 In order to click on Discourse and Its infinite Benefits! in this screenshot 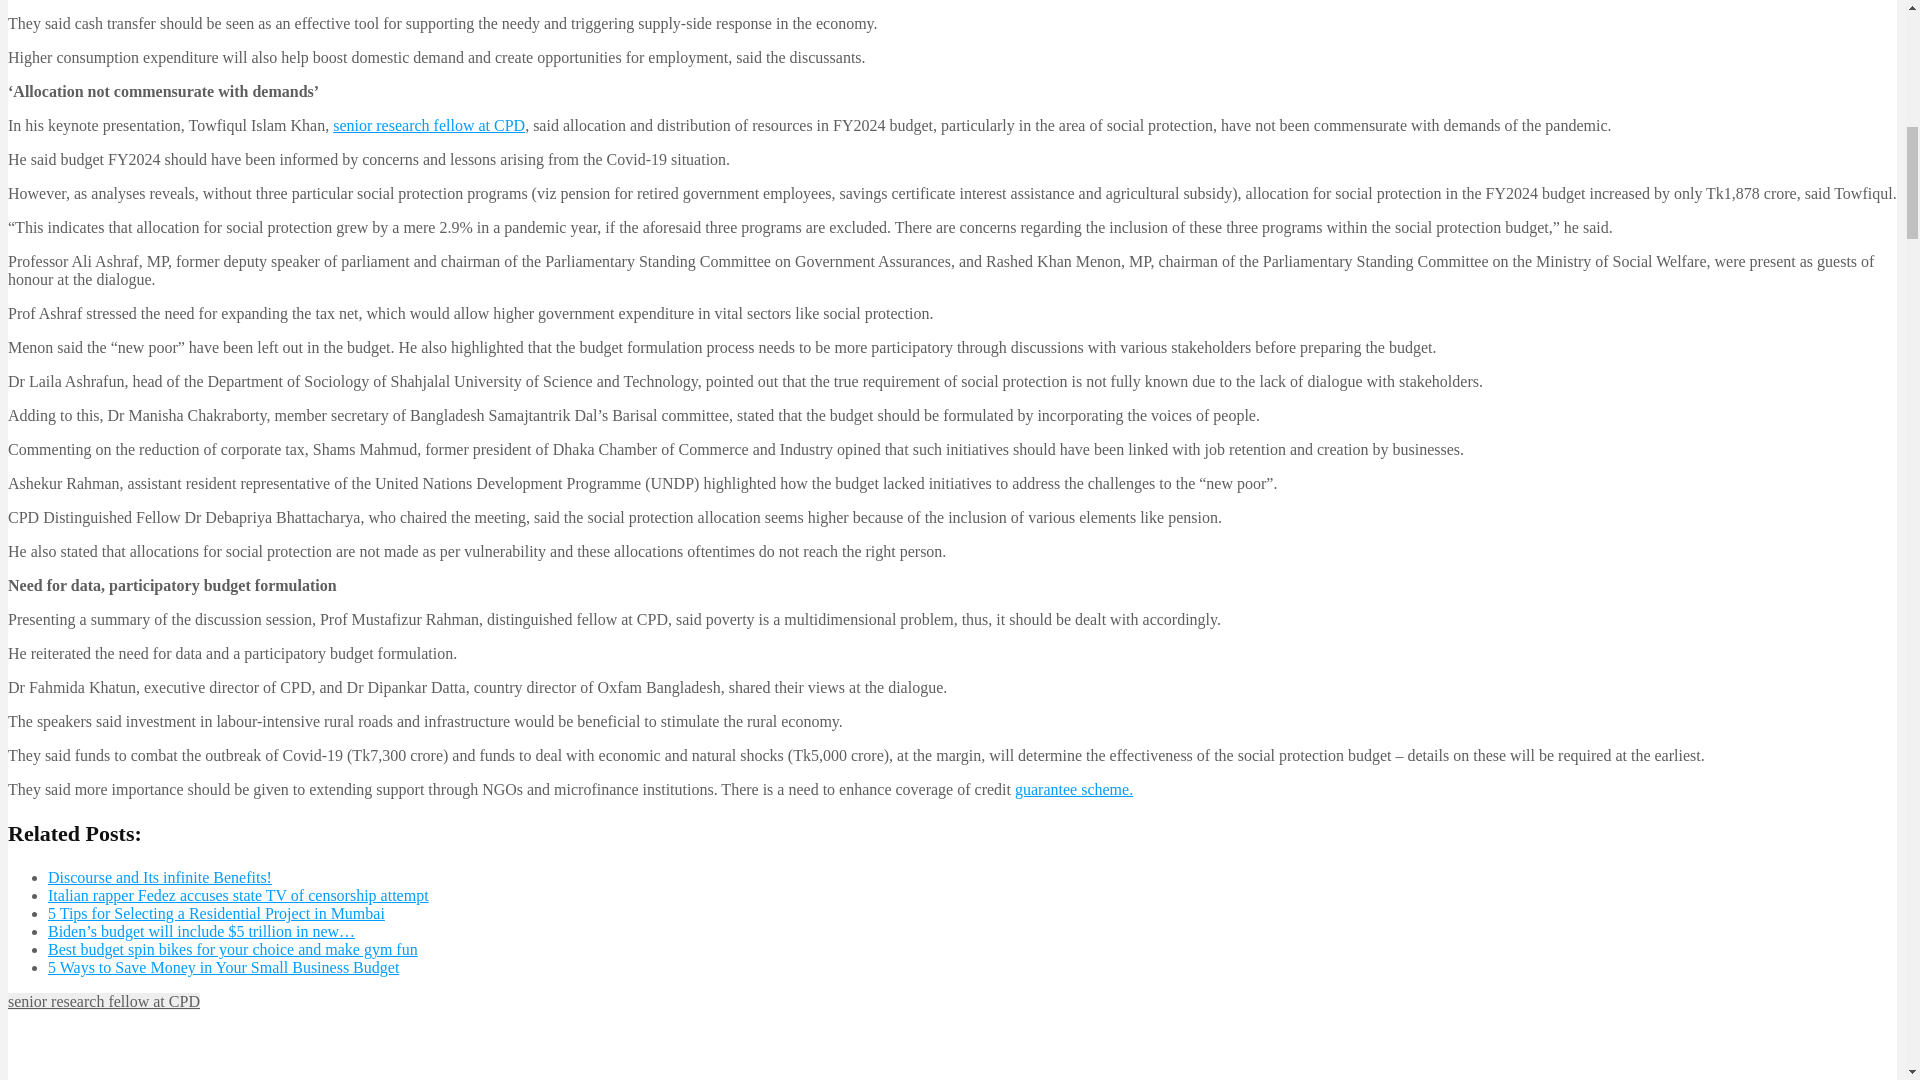, I will do `click(160, 877)`.